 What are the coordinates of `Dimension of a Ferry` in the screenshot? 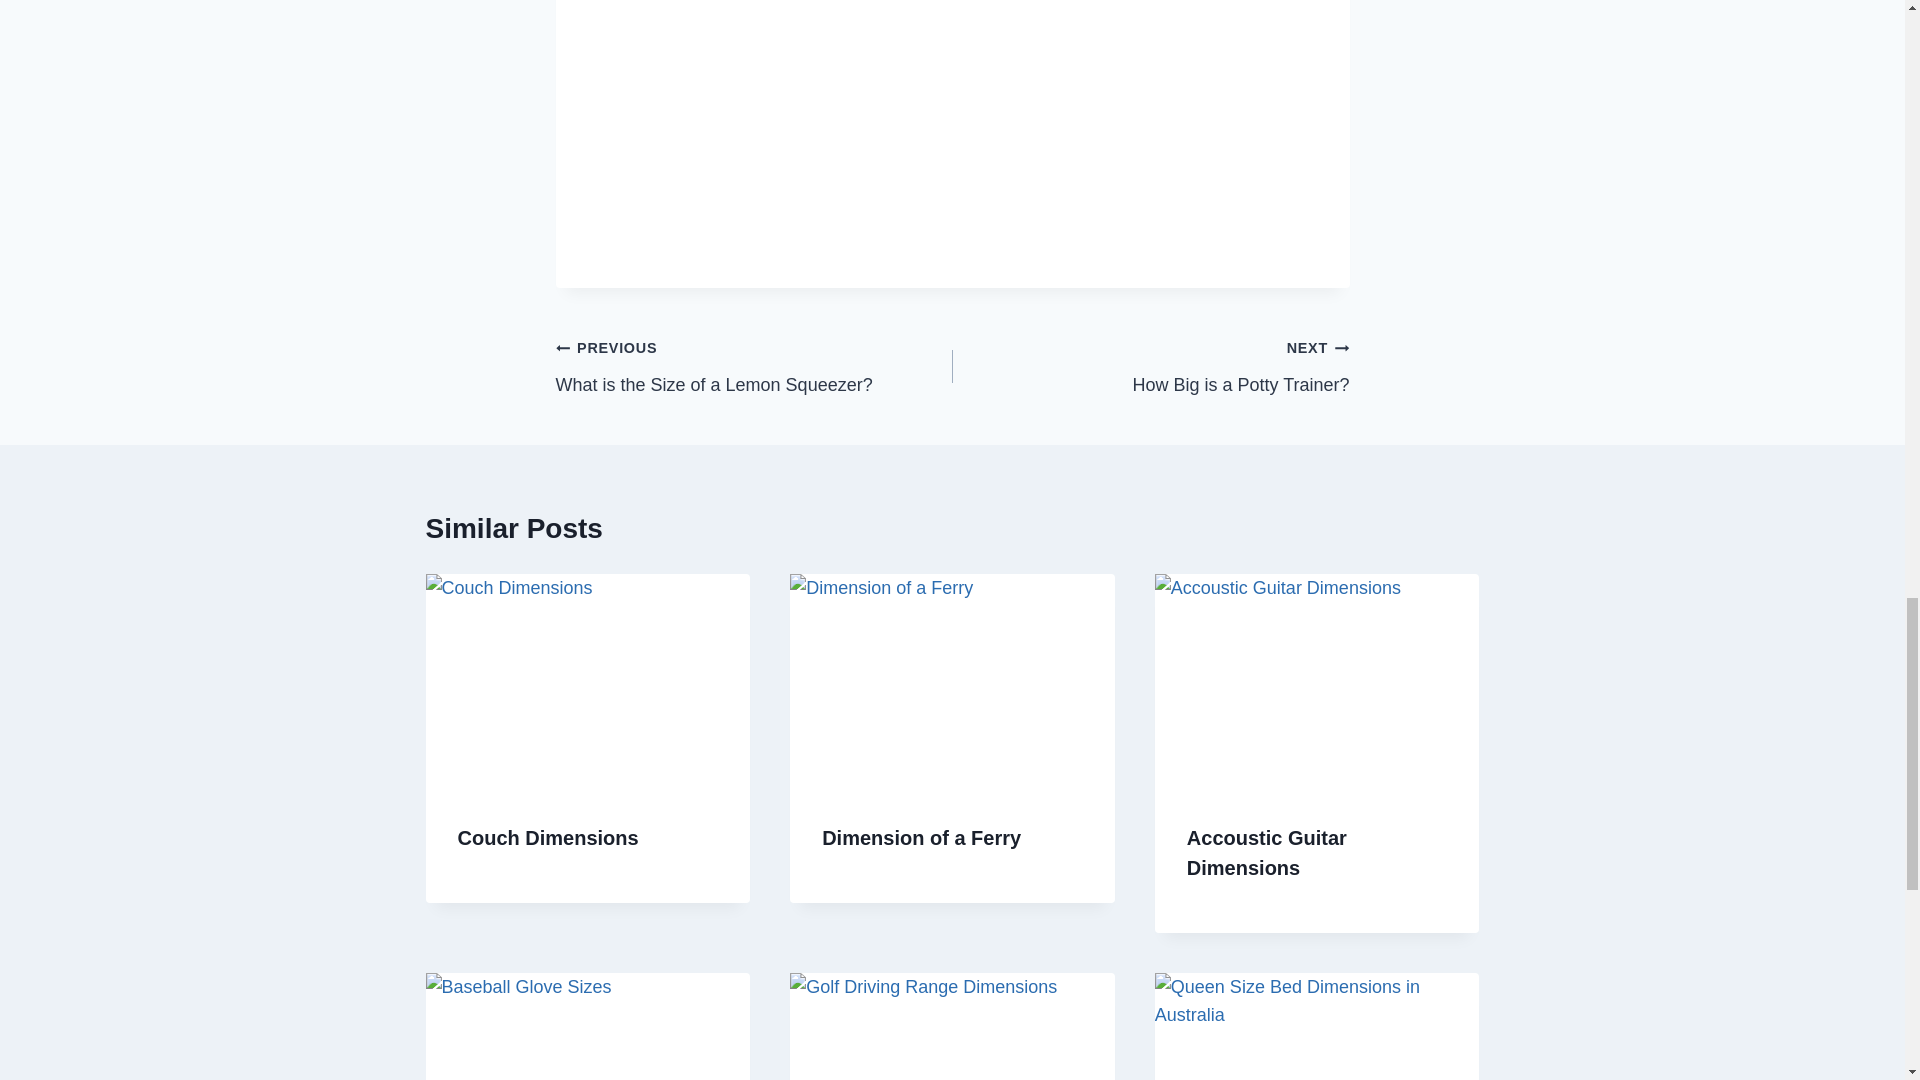 It's located at (921, 838).